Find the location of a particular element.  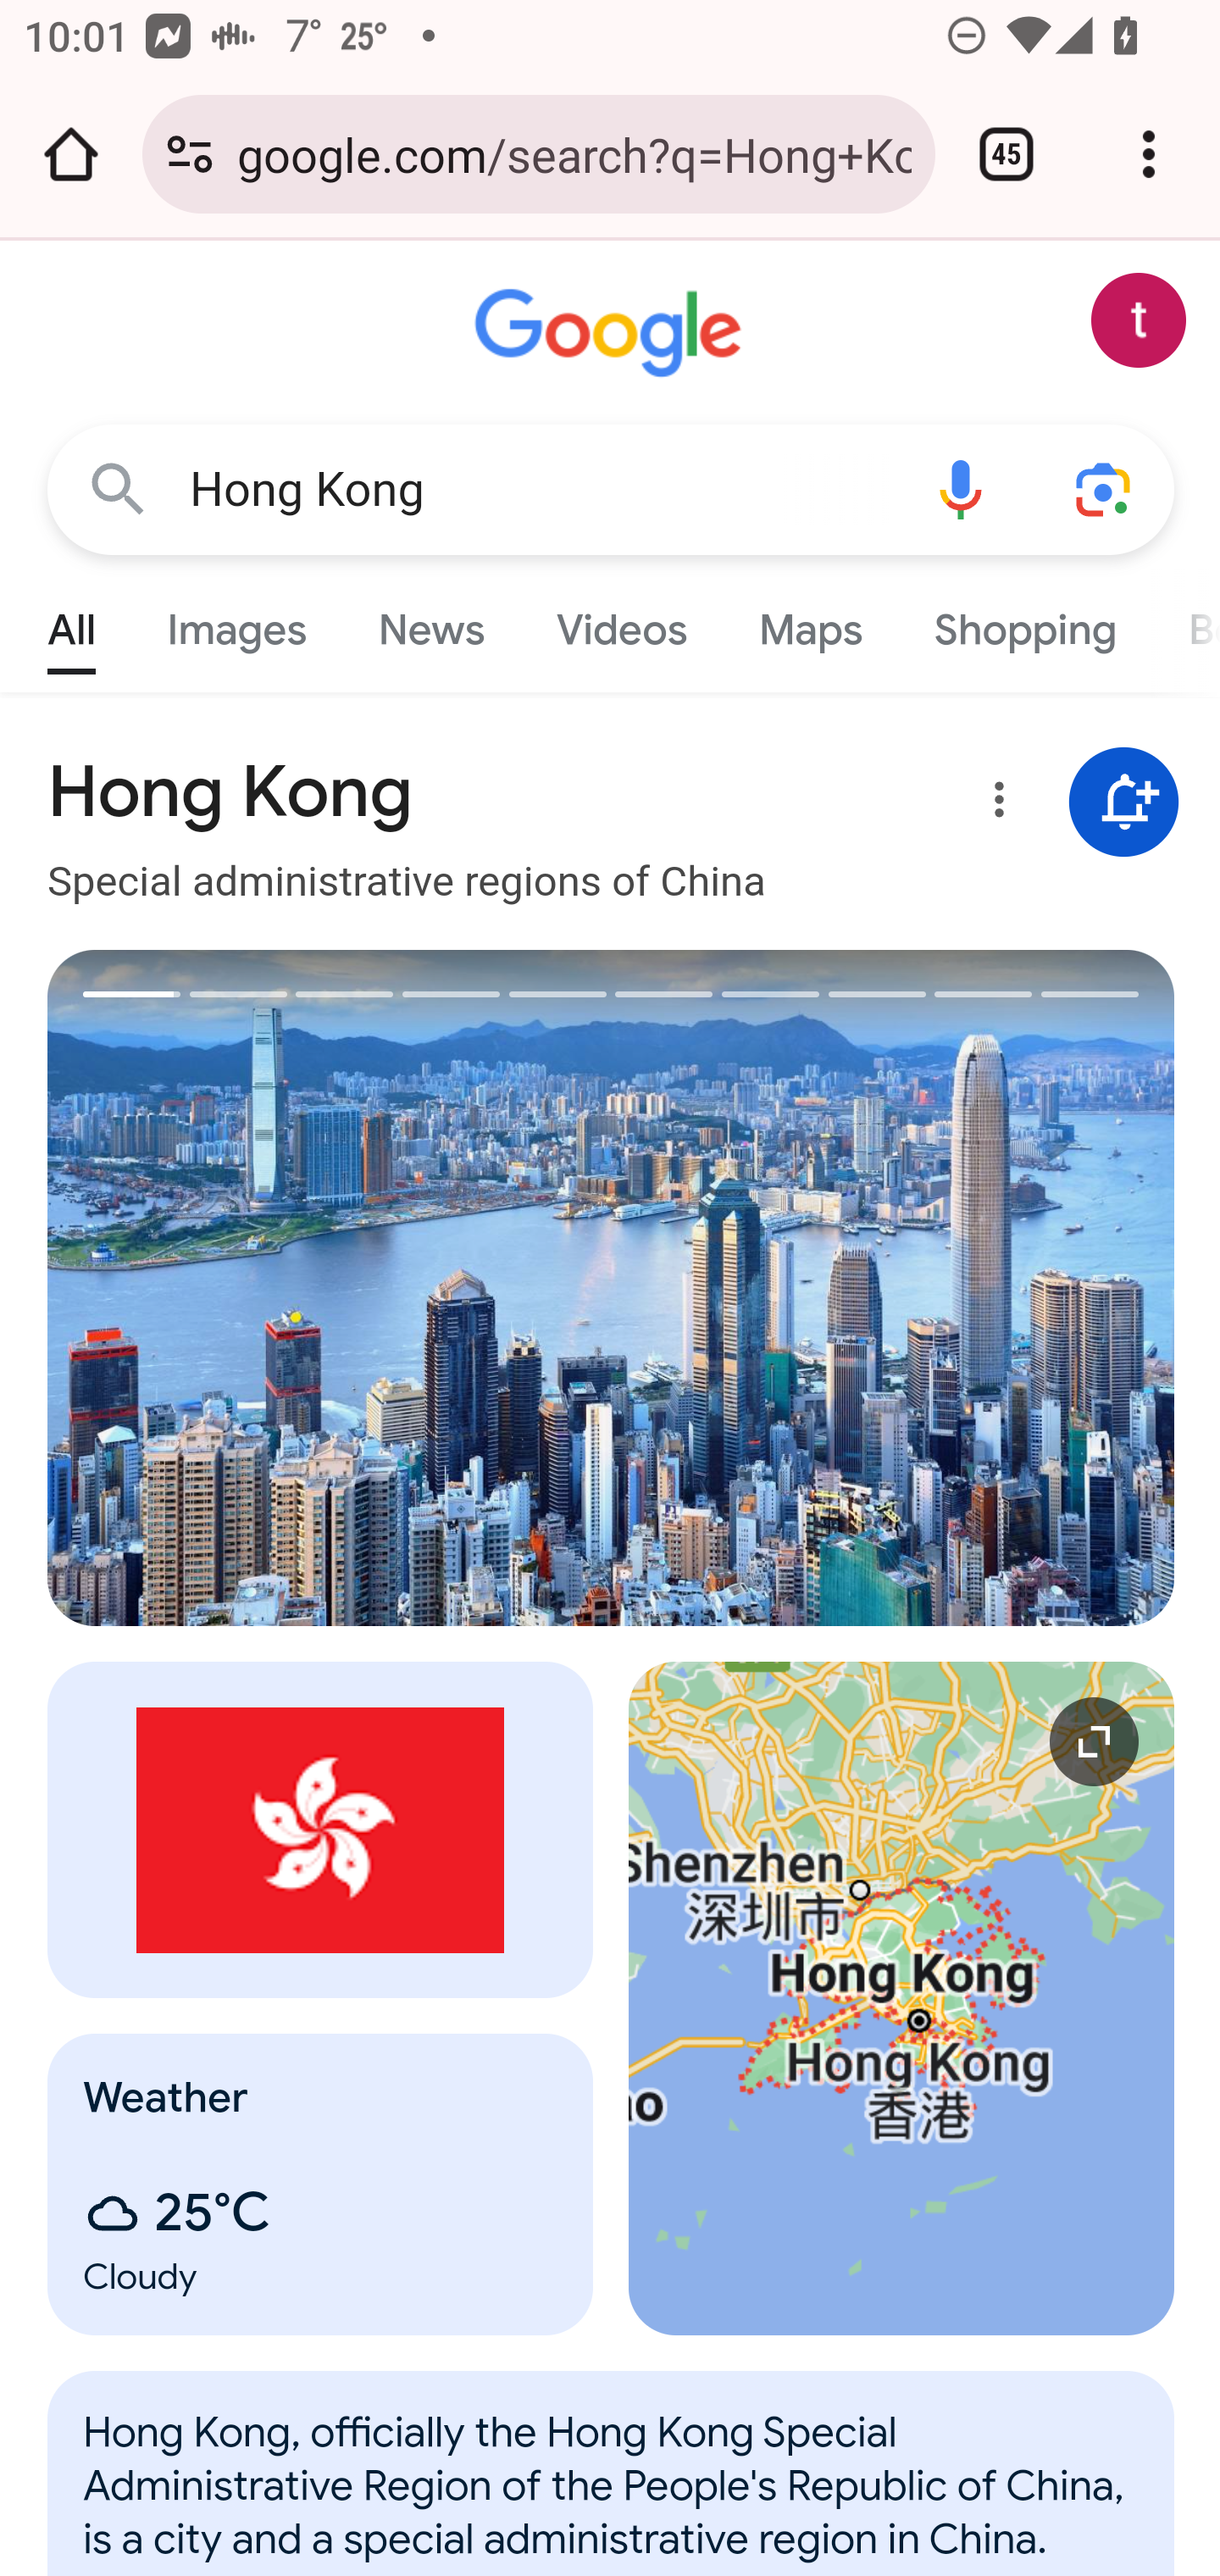

Expand map is located at coordinates (902, 1998).